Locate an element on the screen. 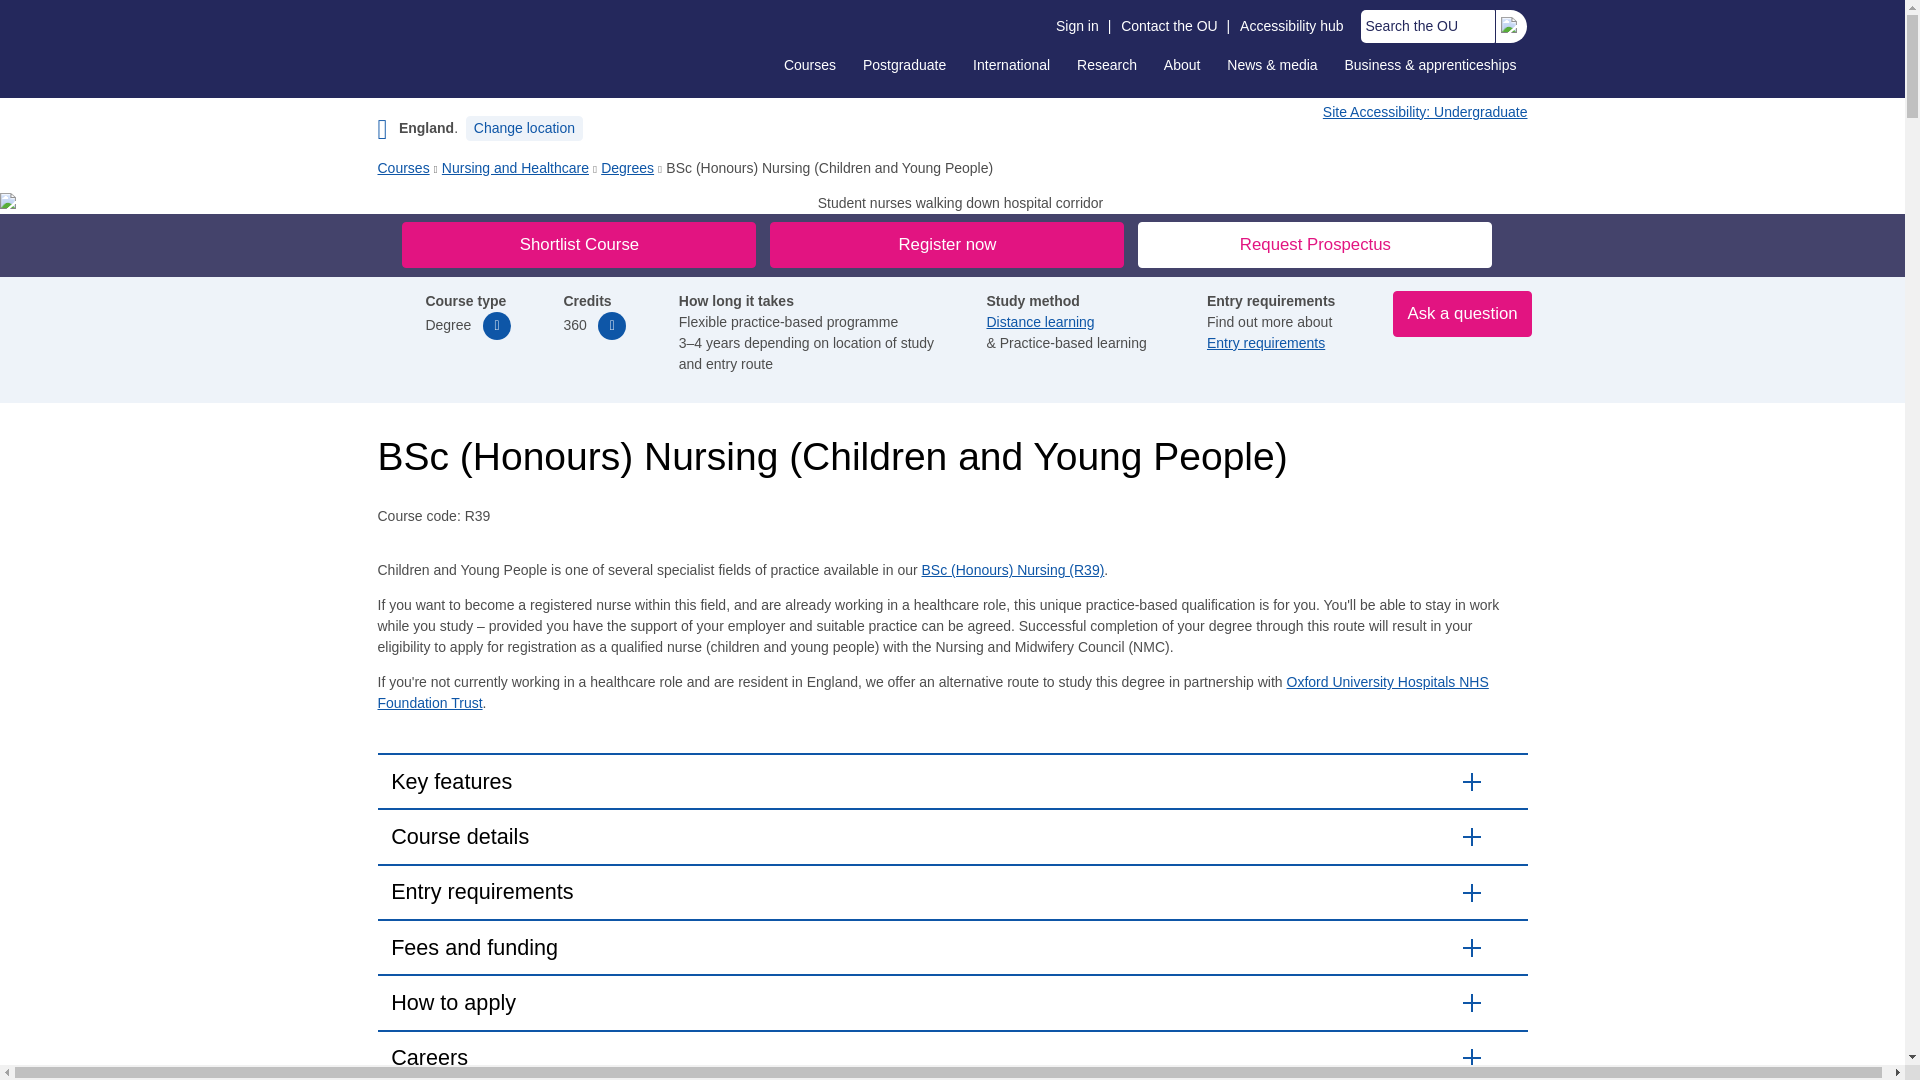 The height and width of the screenshot is (1080, 1920). Show Degree help is located at coordinates (496, 326).